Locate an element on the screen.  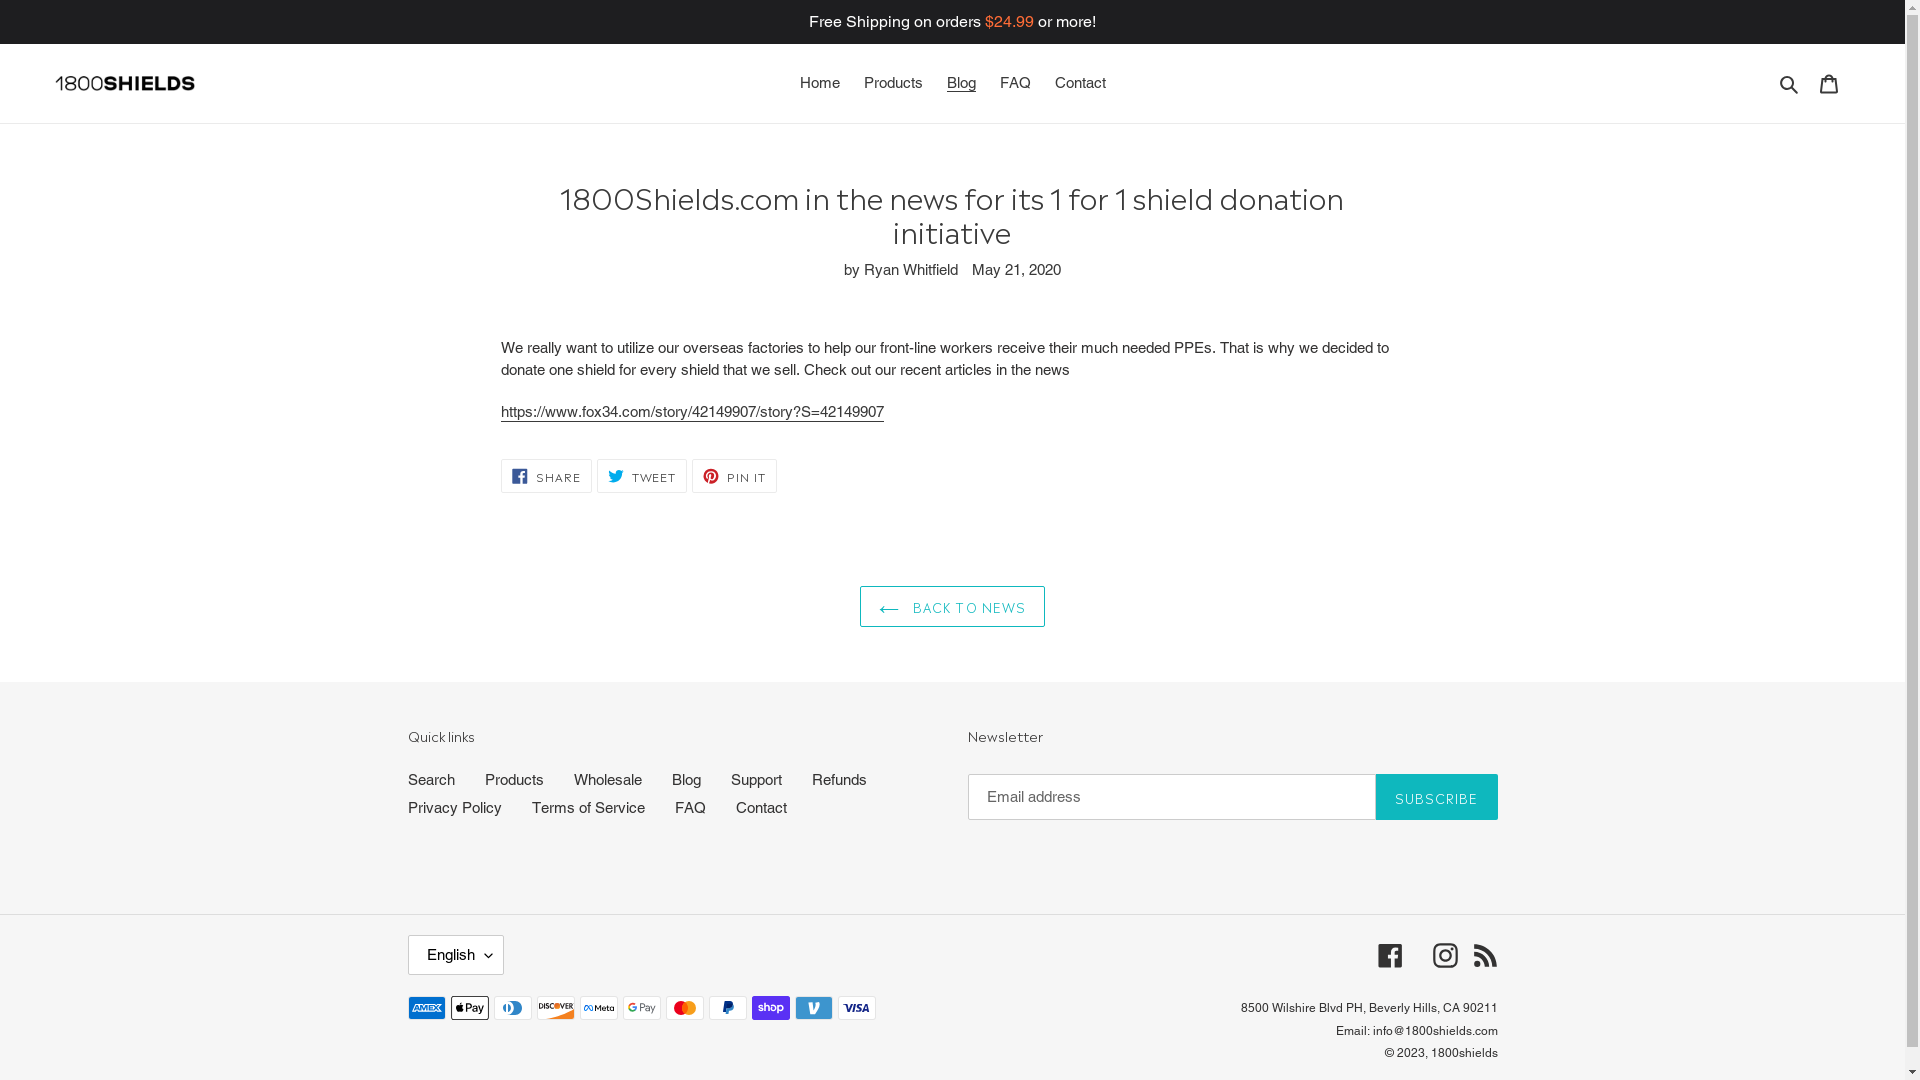
SHARE
SHARE ON FACEBOOK is located at coordinates (546, 476).